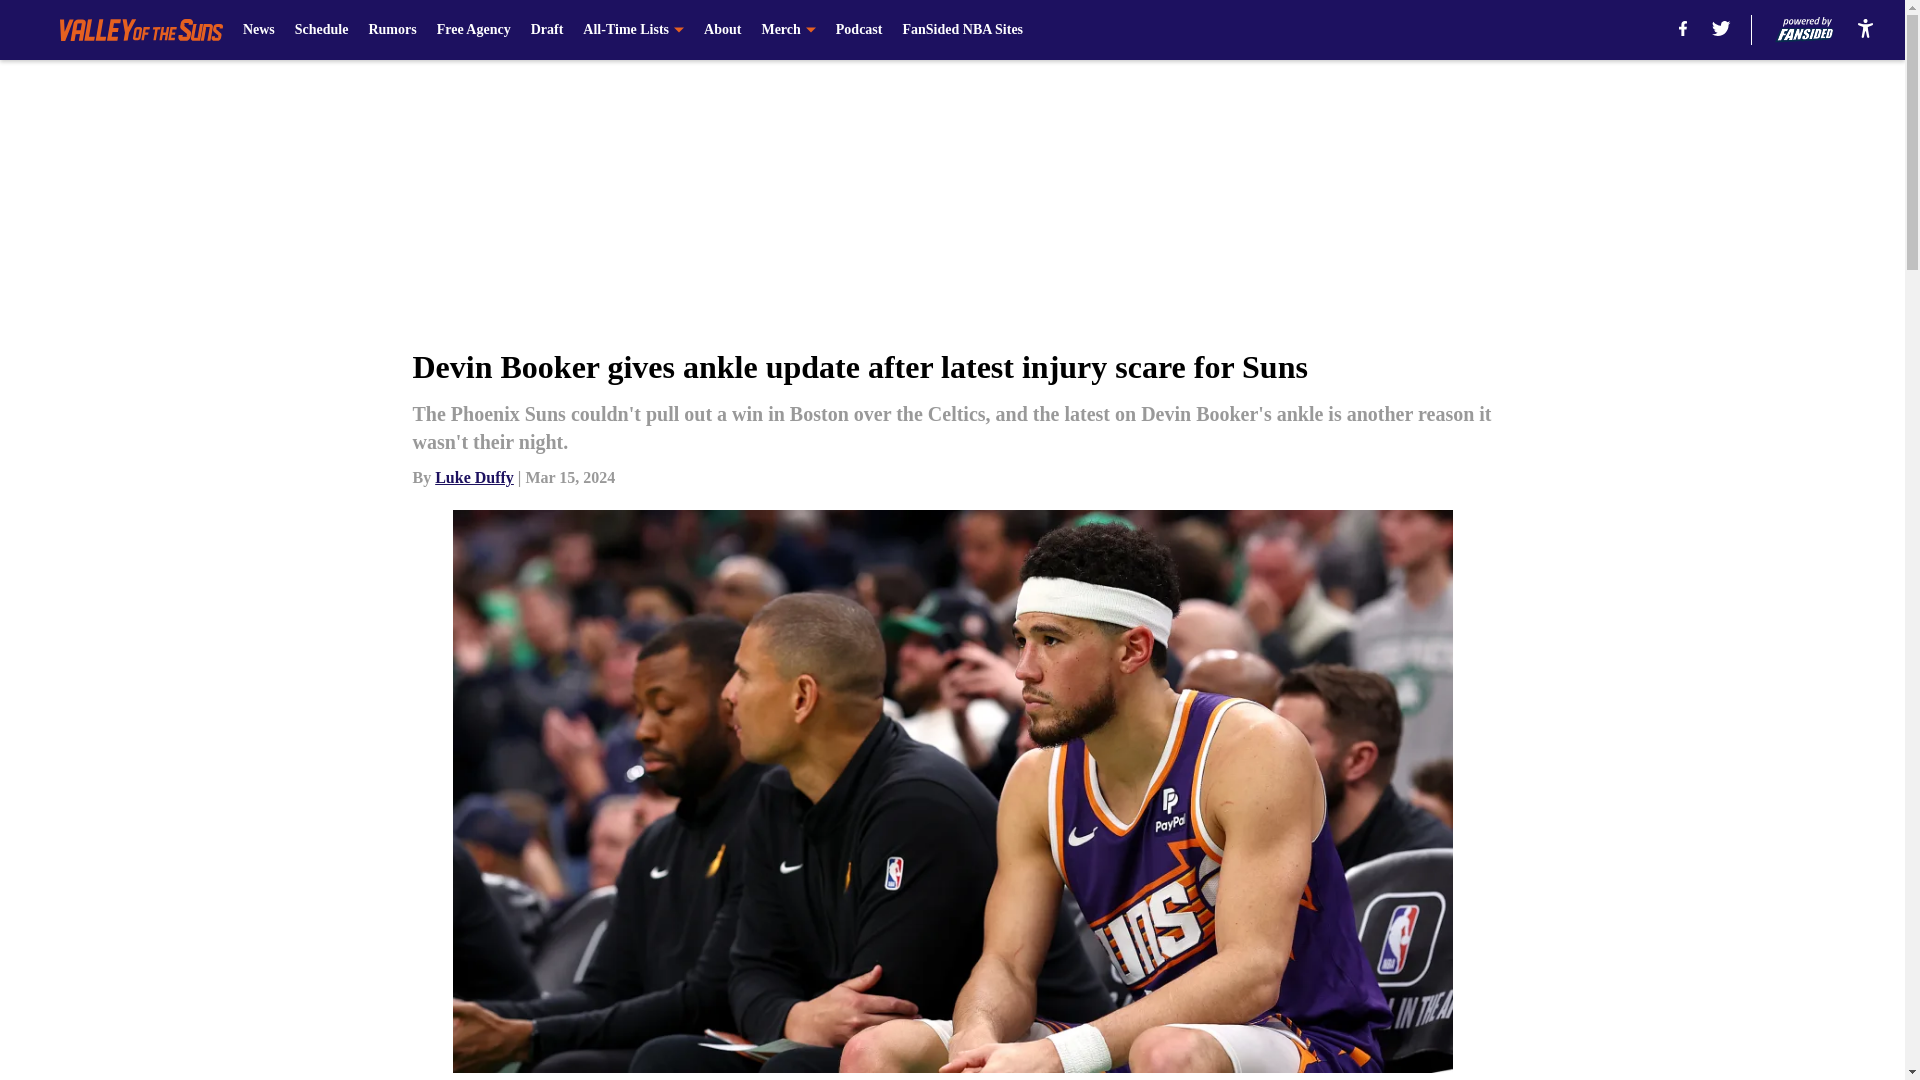 The width and height of the screenshot is (1920, 1080). I want to click on Merch, so click(787, 30).